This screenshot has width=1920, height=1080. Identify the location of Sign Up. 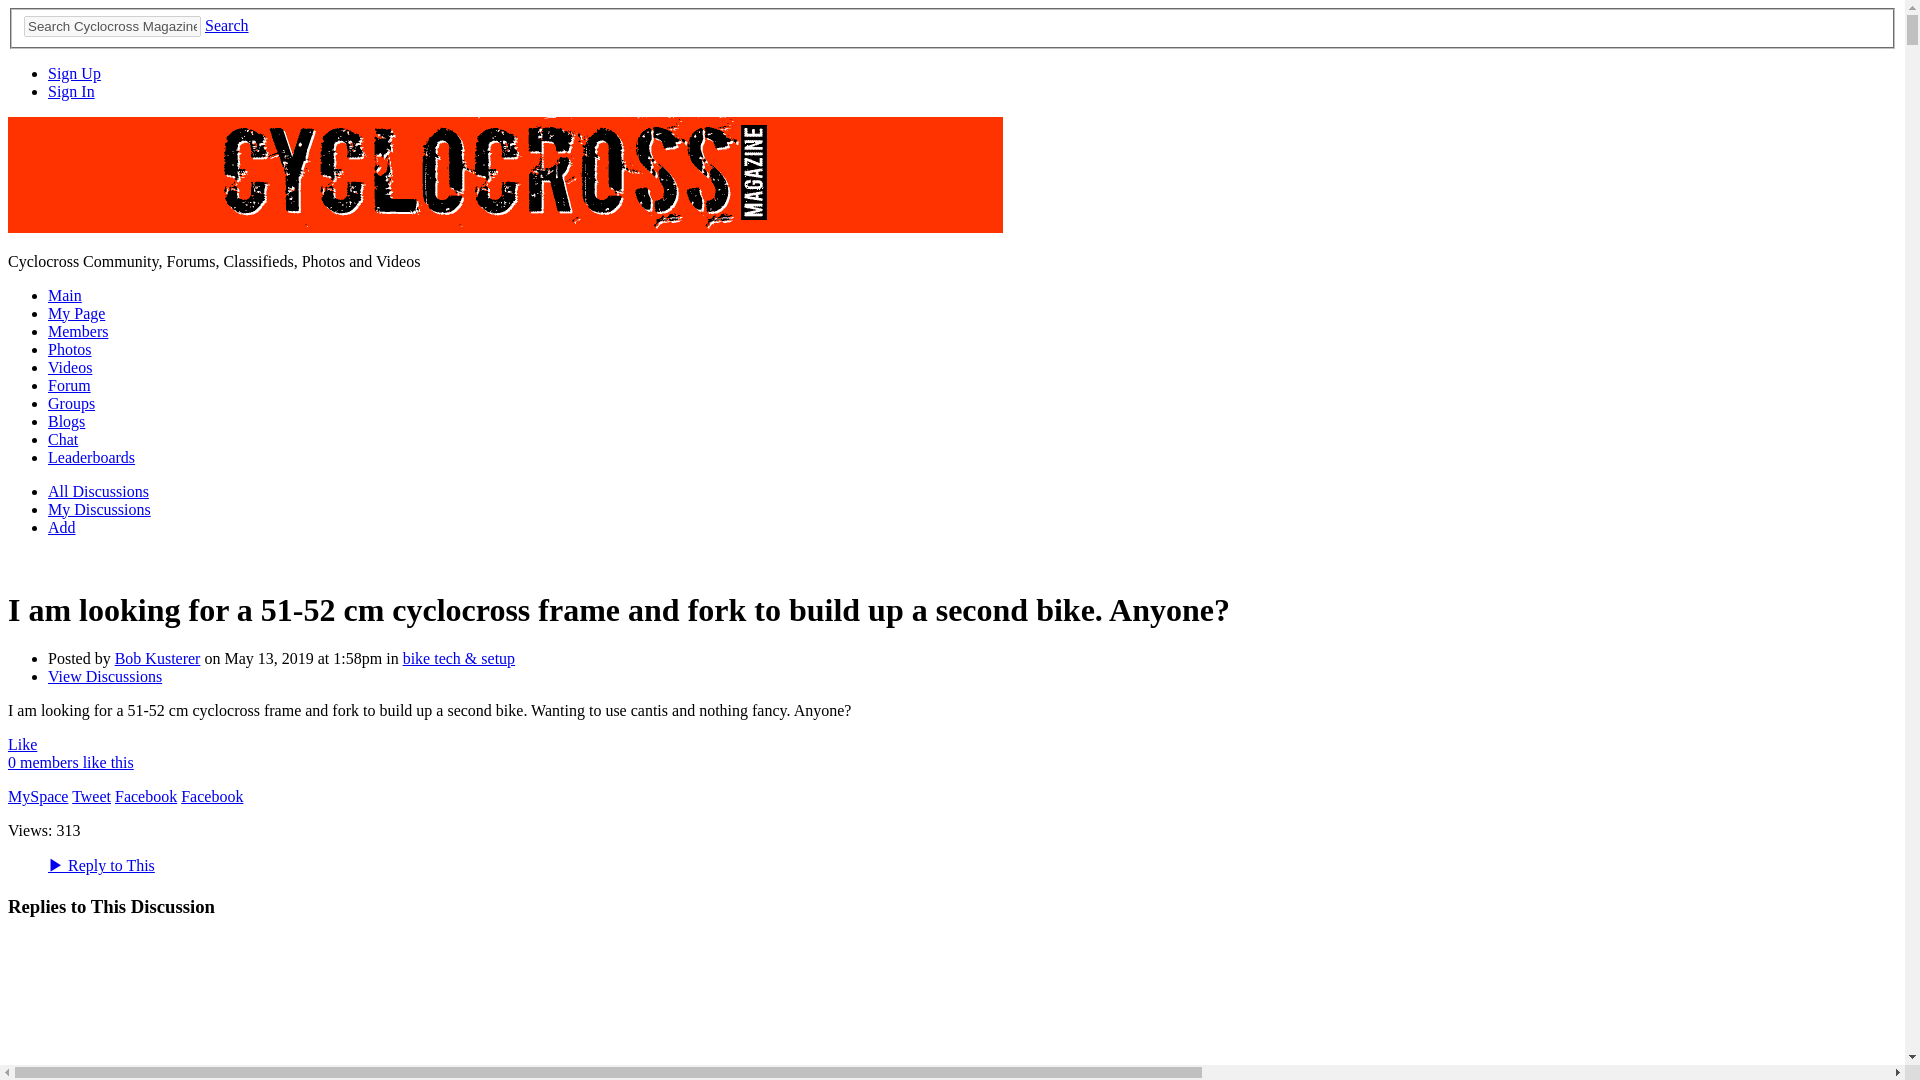
(74, 73).